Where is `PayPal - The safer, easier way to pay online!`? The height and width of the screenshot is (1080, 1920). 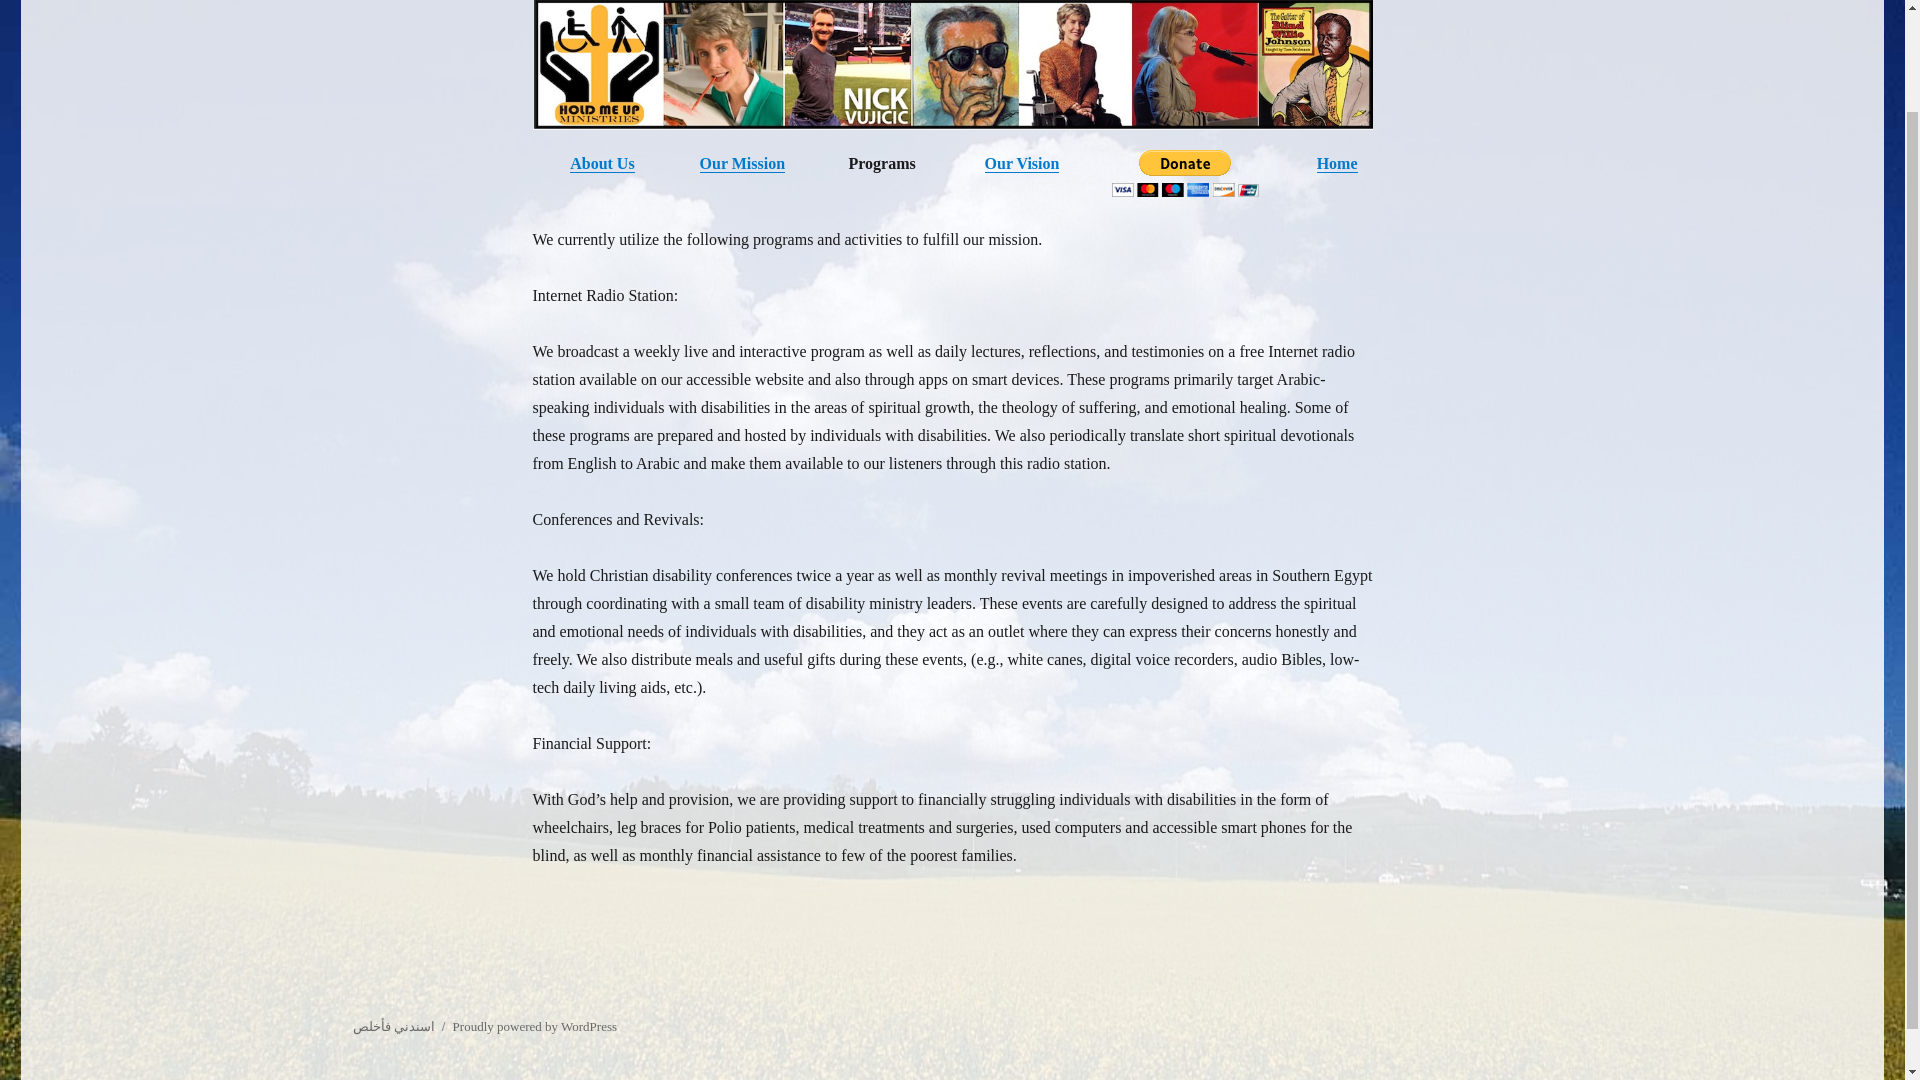 PayPal - The safer, easier way to pay online! is located at coordinates (1185, 173).